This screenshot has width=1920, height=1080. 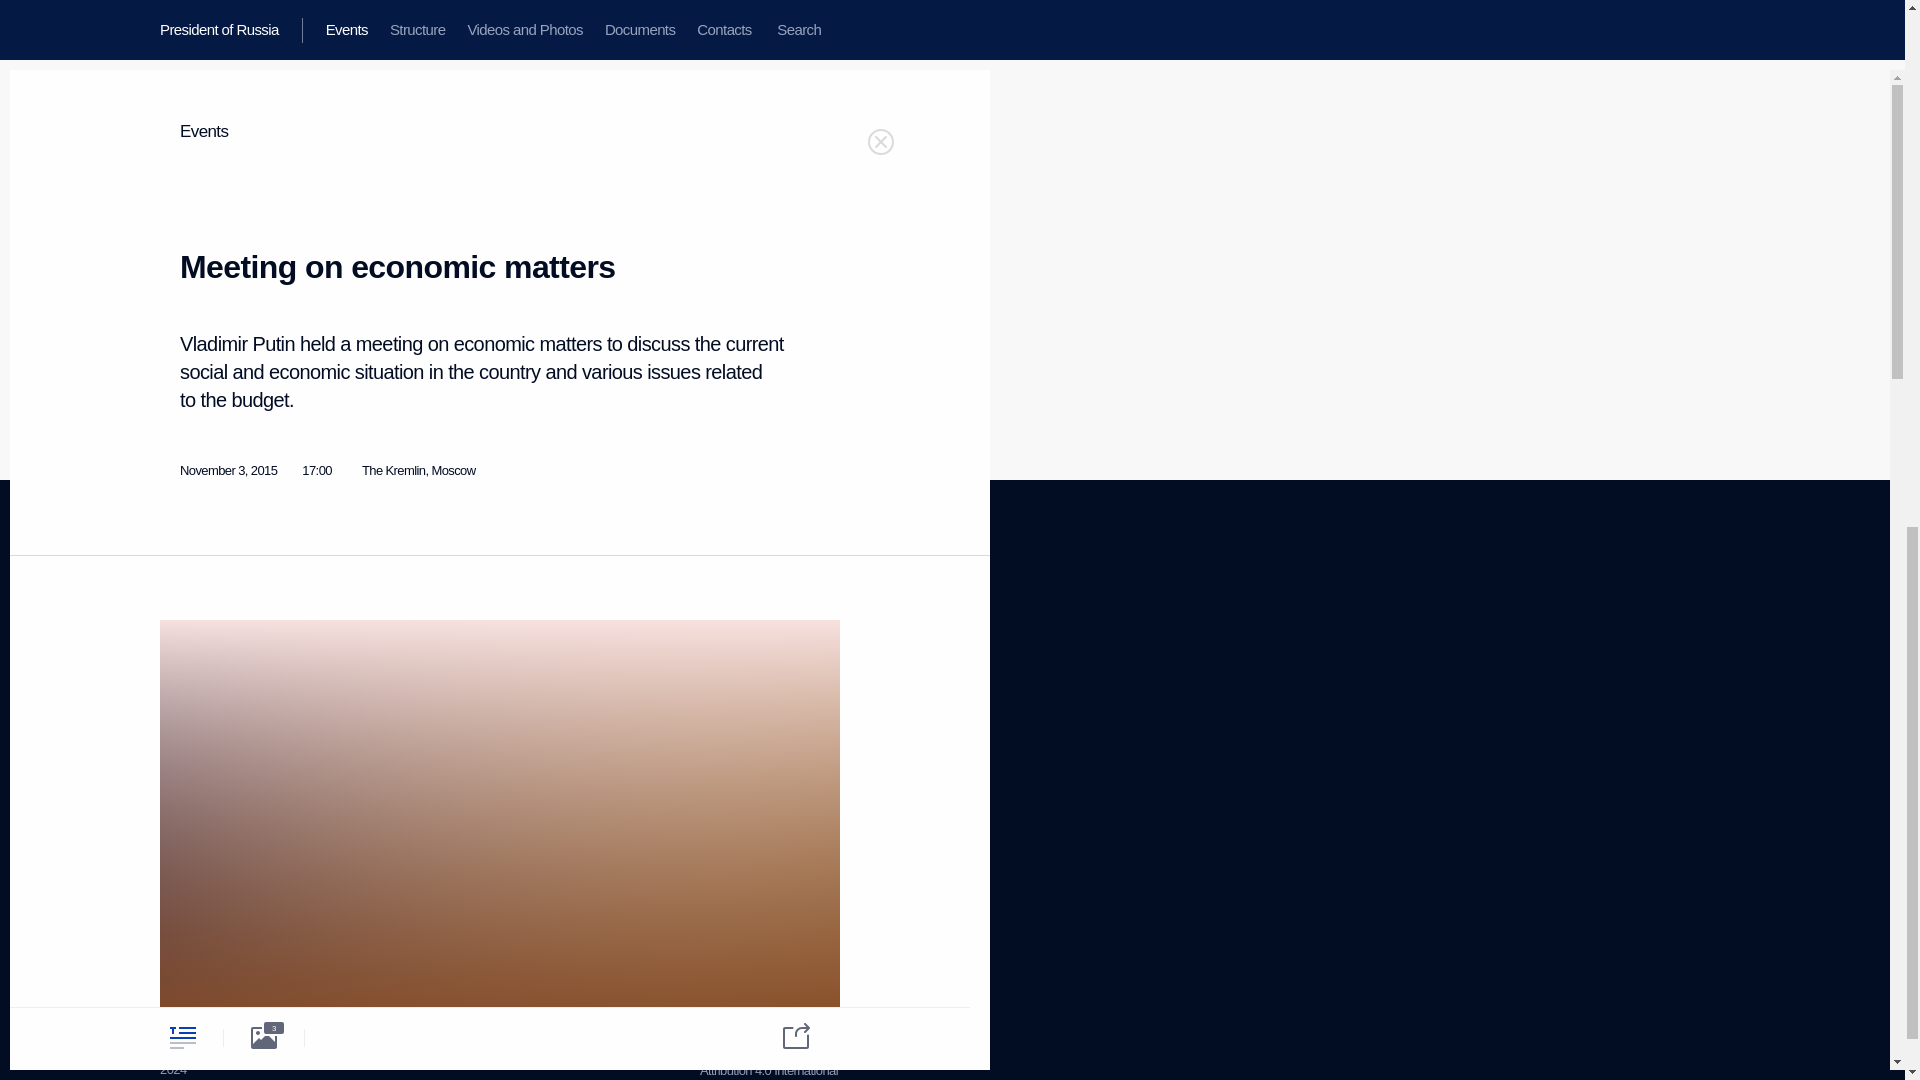 I want to click on Version for People with Disabilities, so click(x=218, y=934).